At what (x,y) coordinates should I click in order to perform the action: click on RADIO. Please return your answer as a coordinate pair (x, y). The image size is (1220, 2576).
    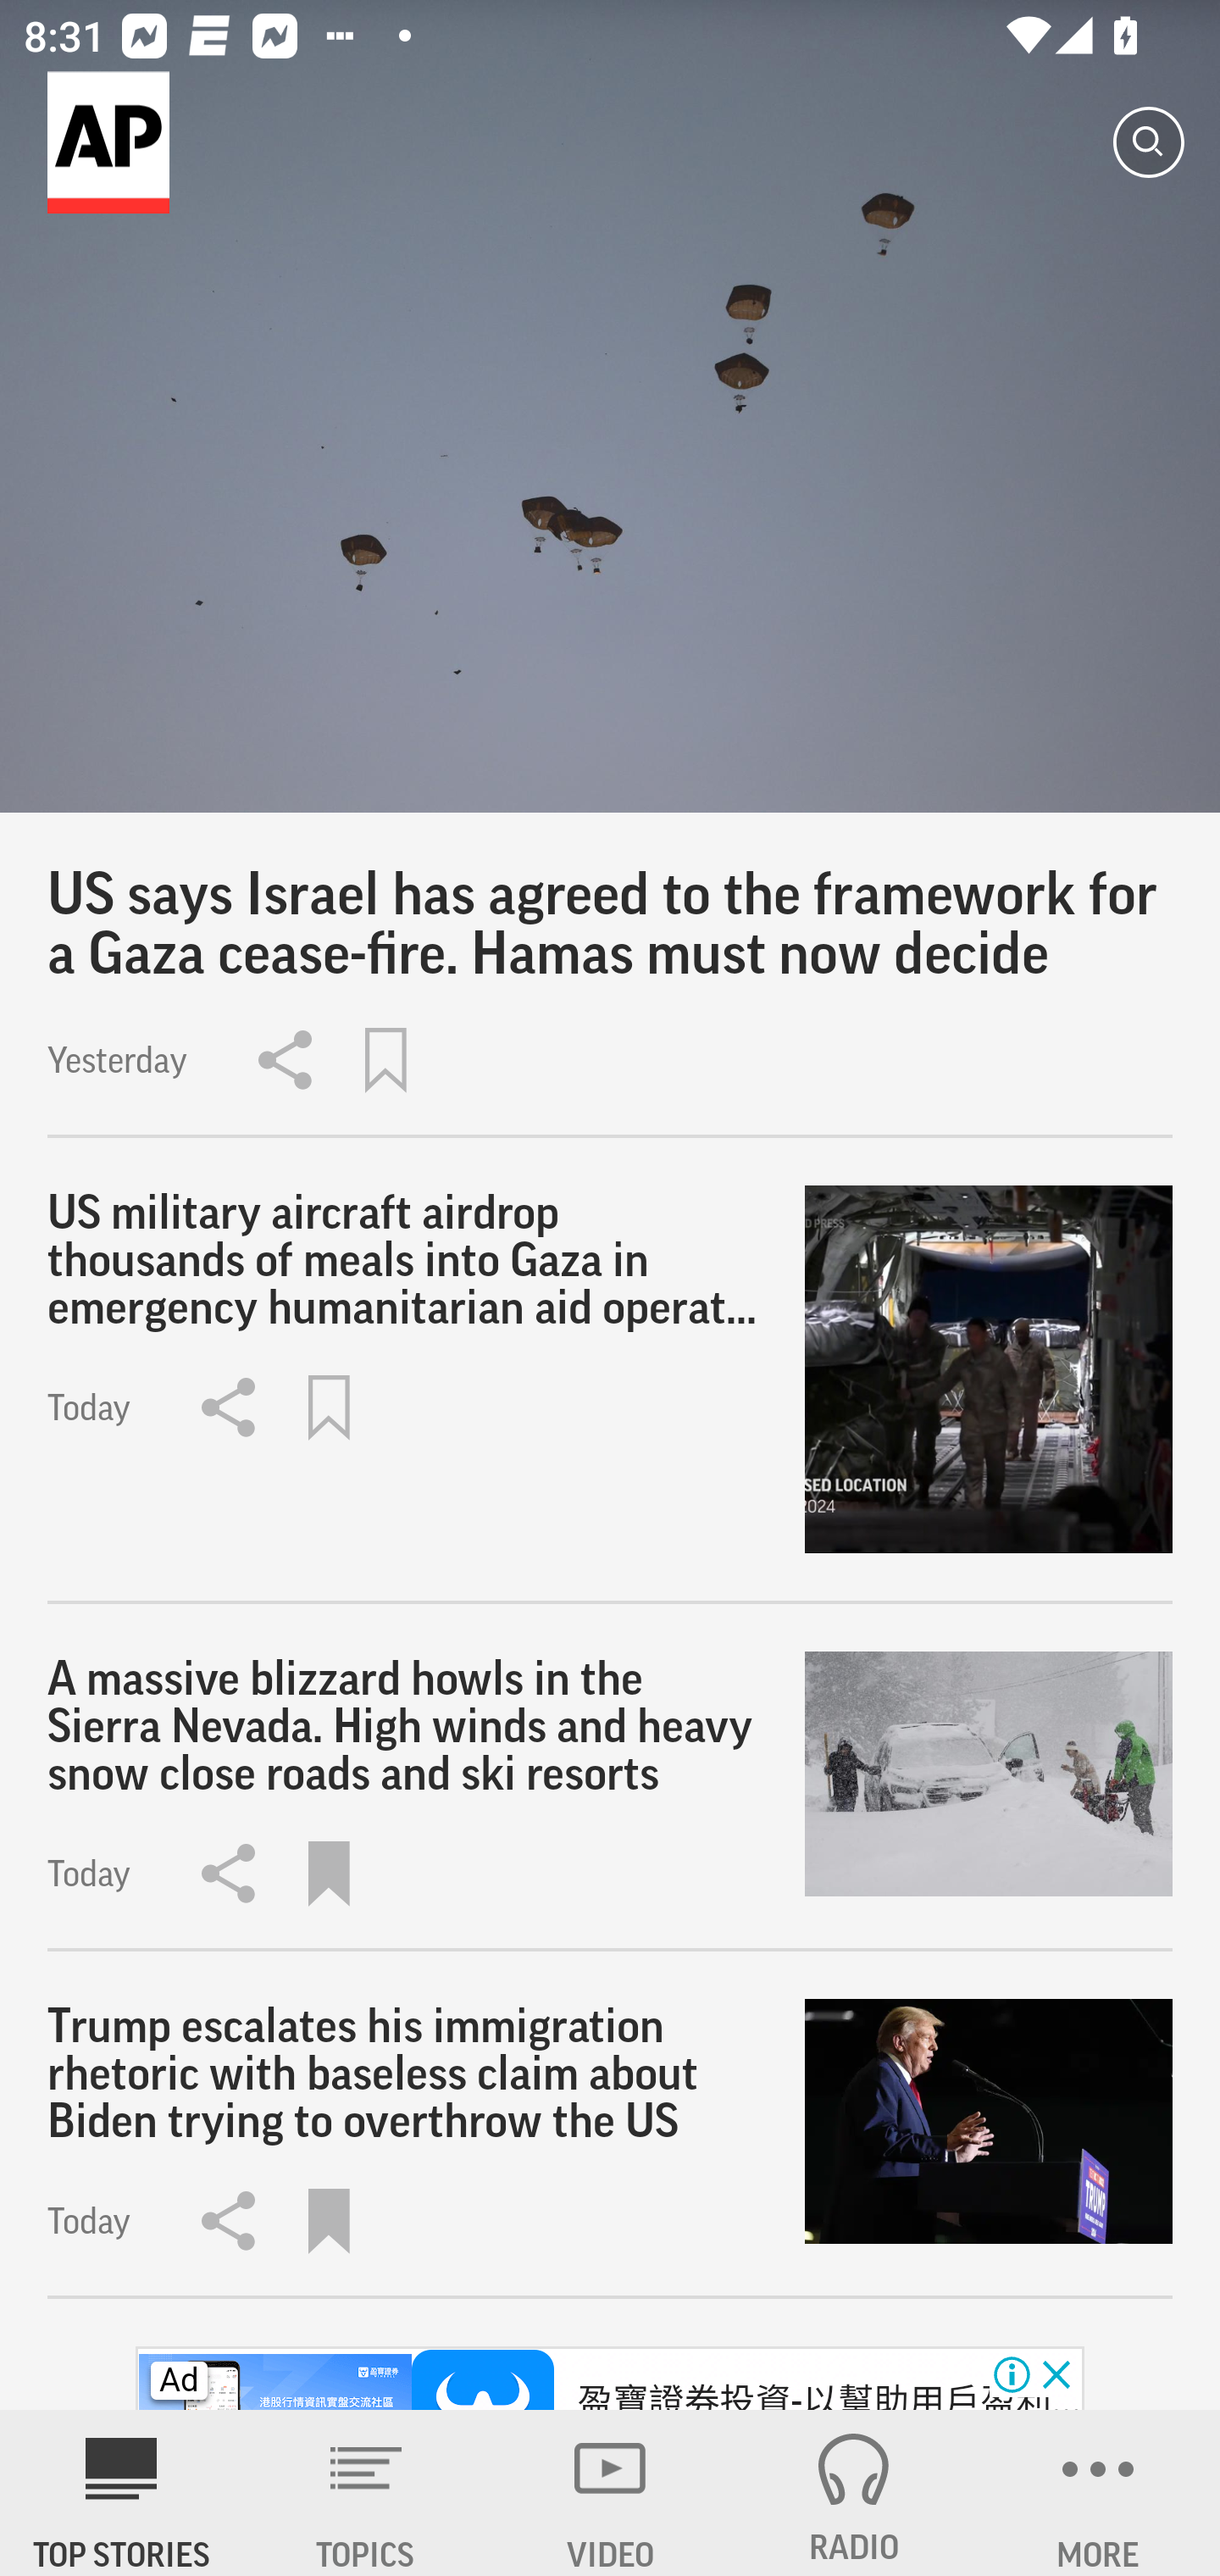
    Looking at the image, I should click on (854, 2493).